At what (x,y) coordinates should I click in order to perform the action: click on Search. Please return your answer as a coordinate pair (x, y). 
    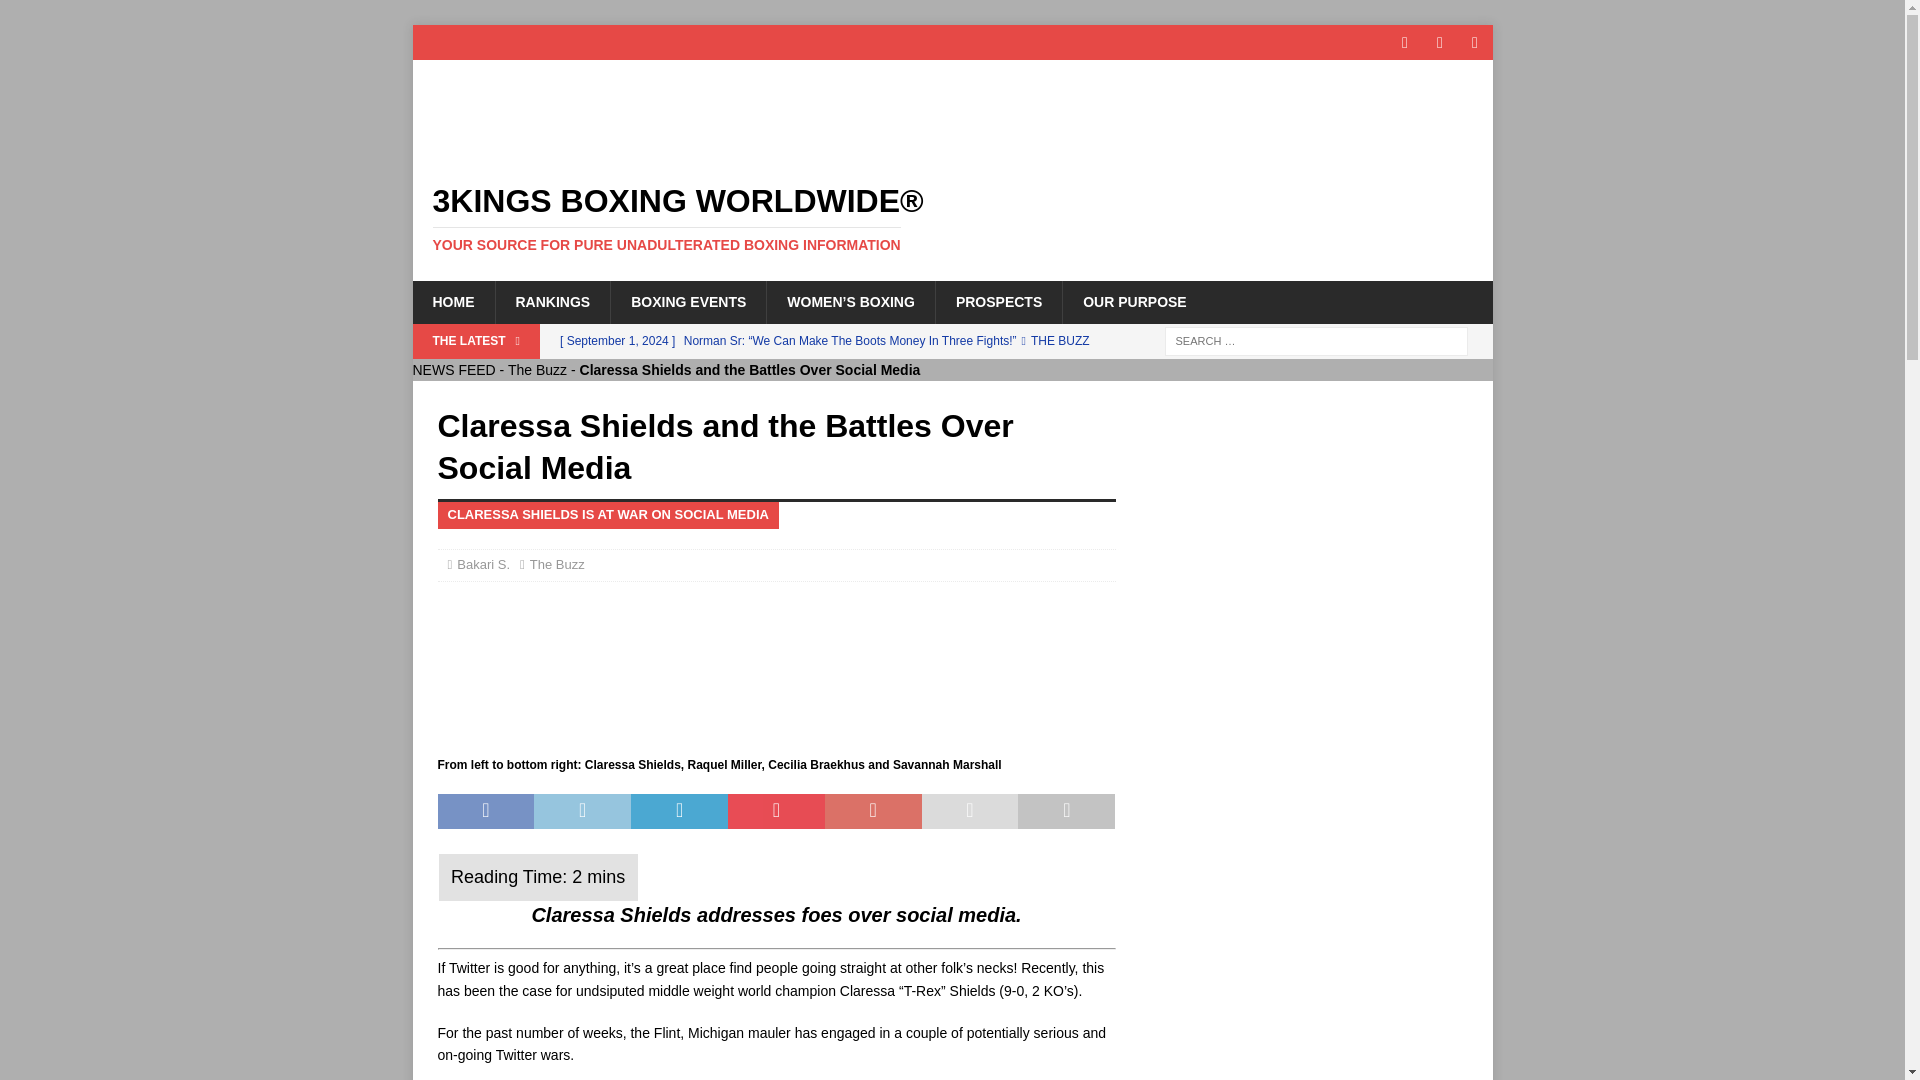
    Looking at the image, I should click on (74, 16).